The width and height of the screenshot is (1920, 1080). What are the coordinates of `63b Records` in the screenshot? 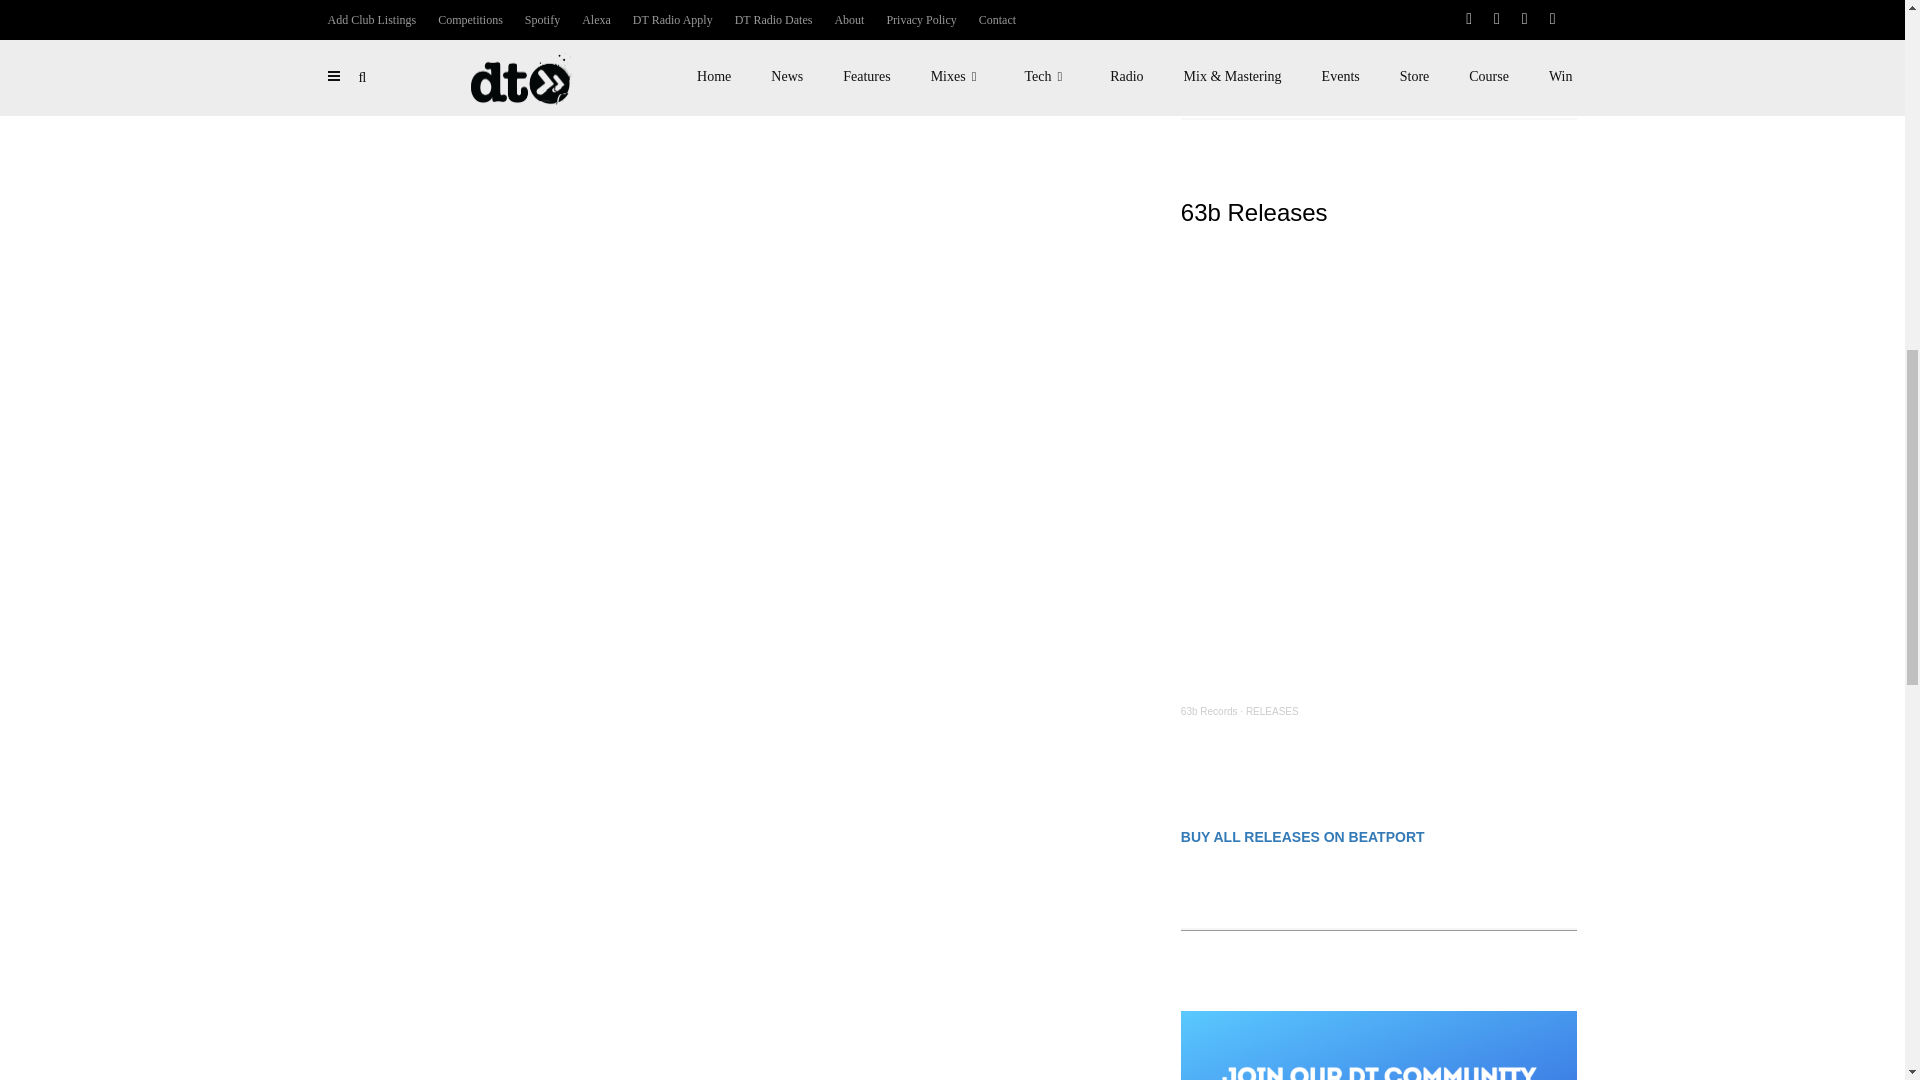 It's located at (1209, 712).